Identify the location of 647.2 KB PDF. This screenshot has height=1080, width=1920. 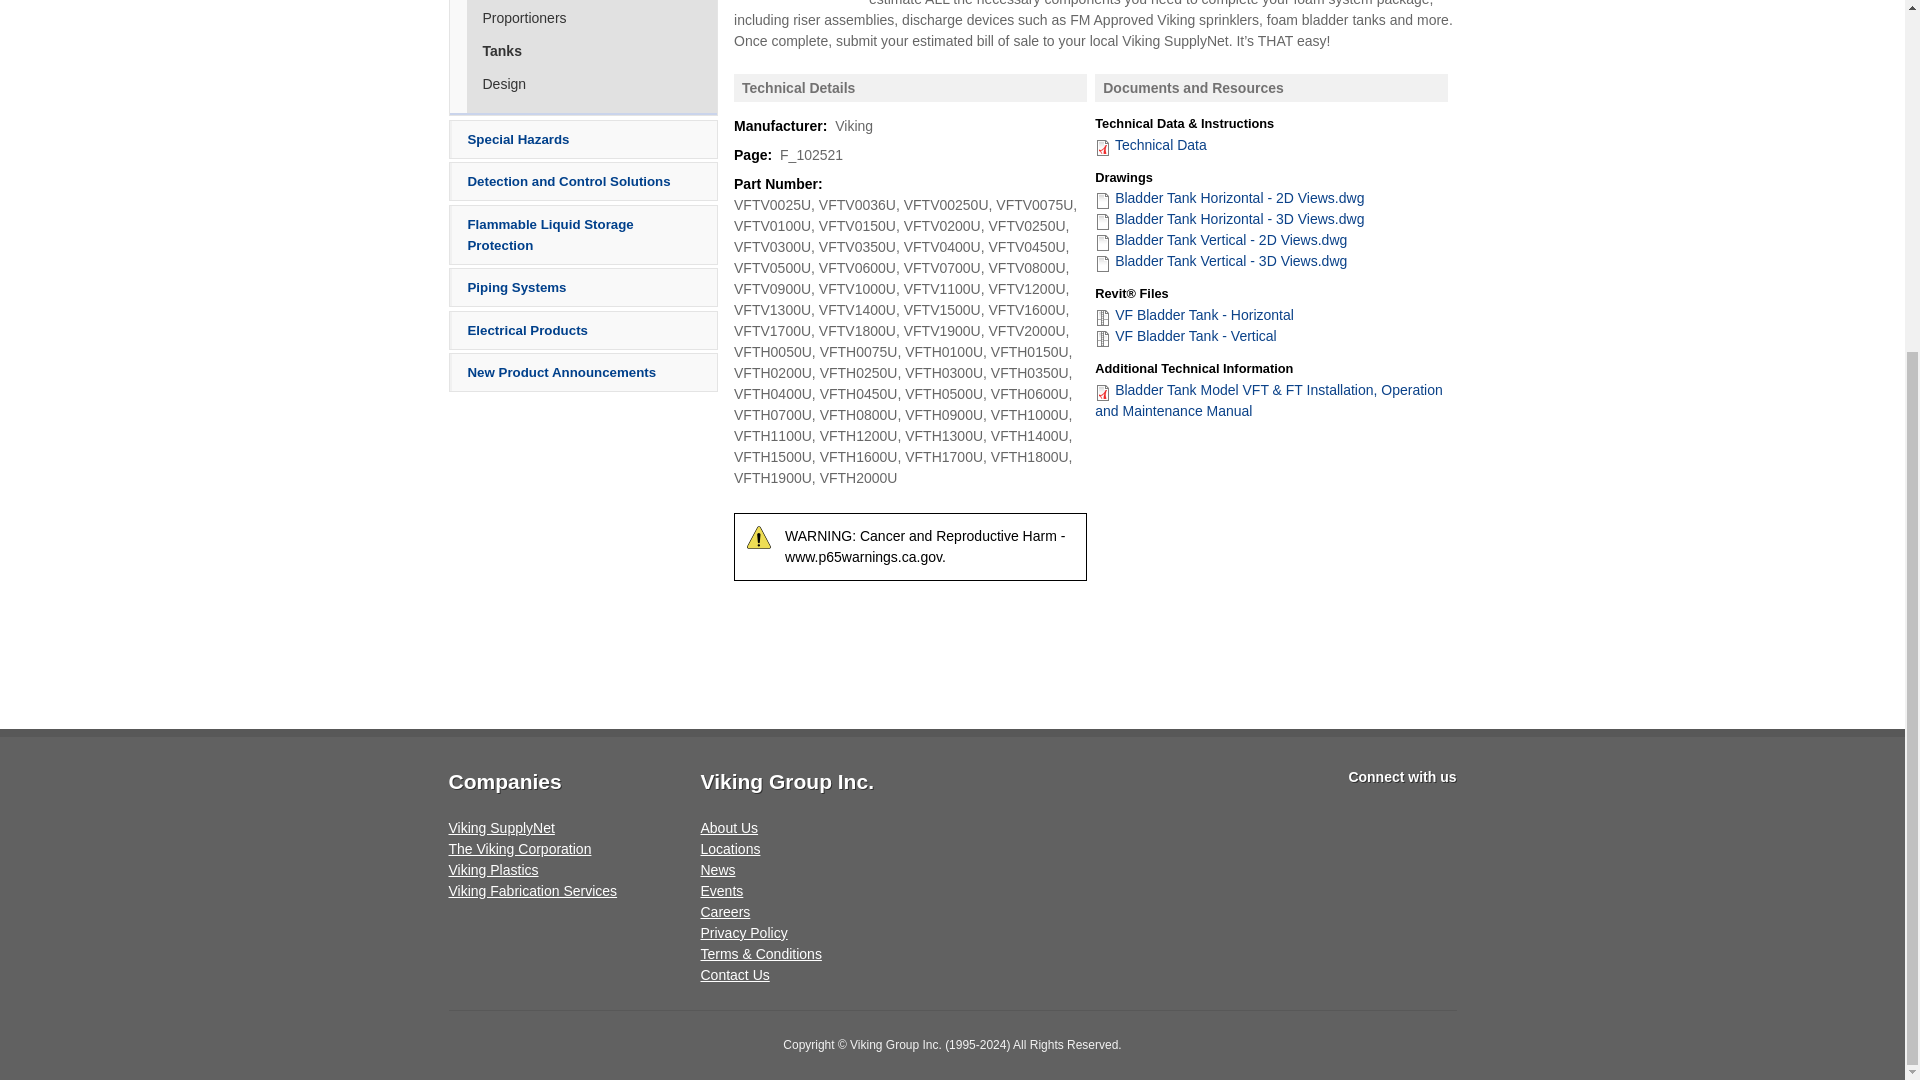
(1150, 144).